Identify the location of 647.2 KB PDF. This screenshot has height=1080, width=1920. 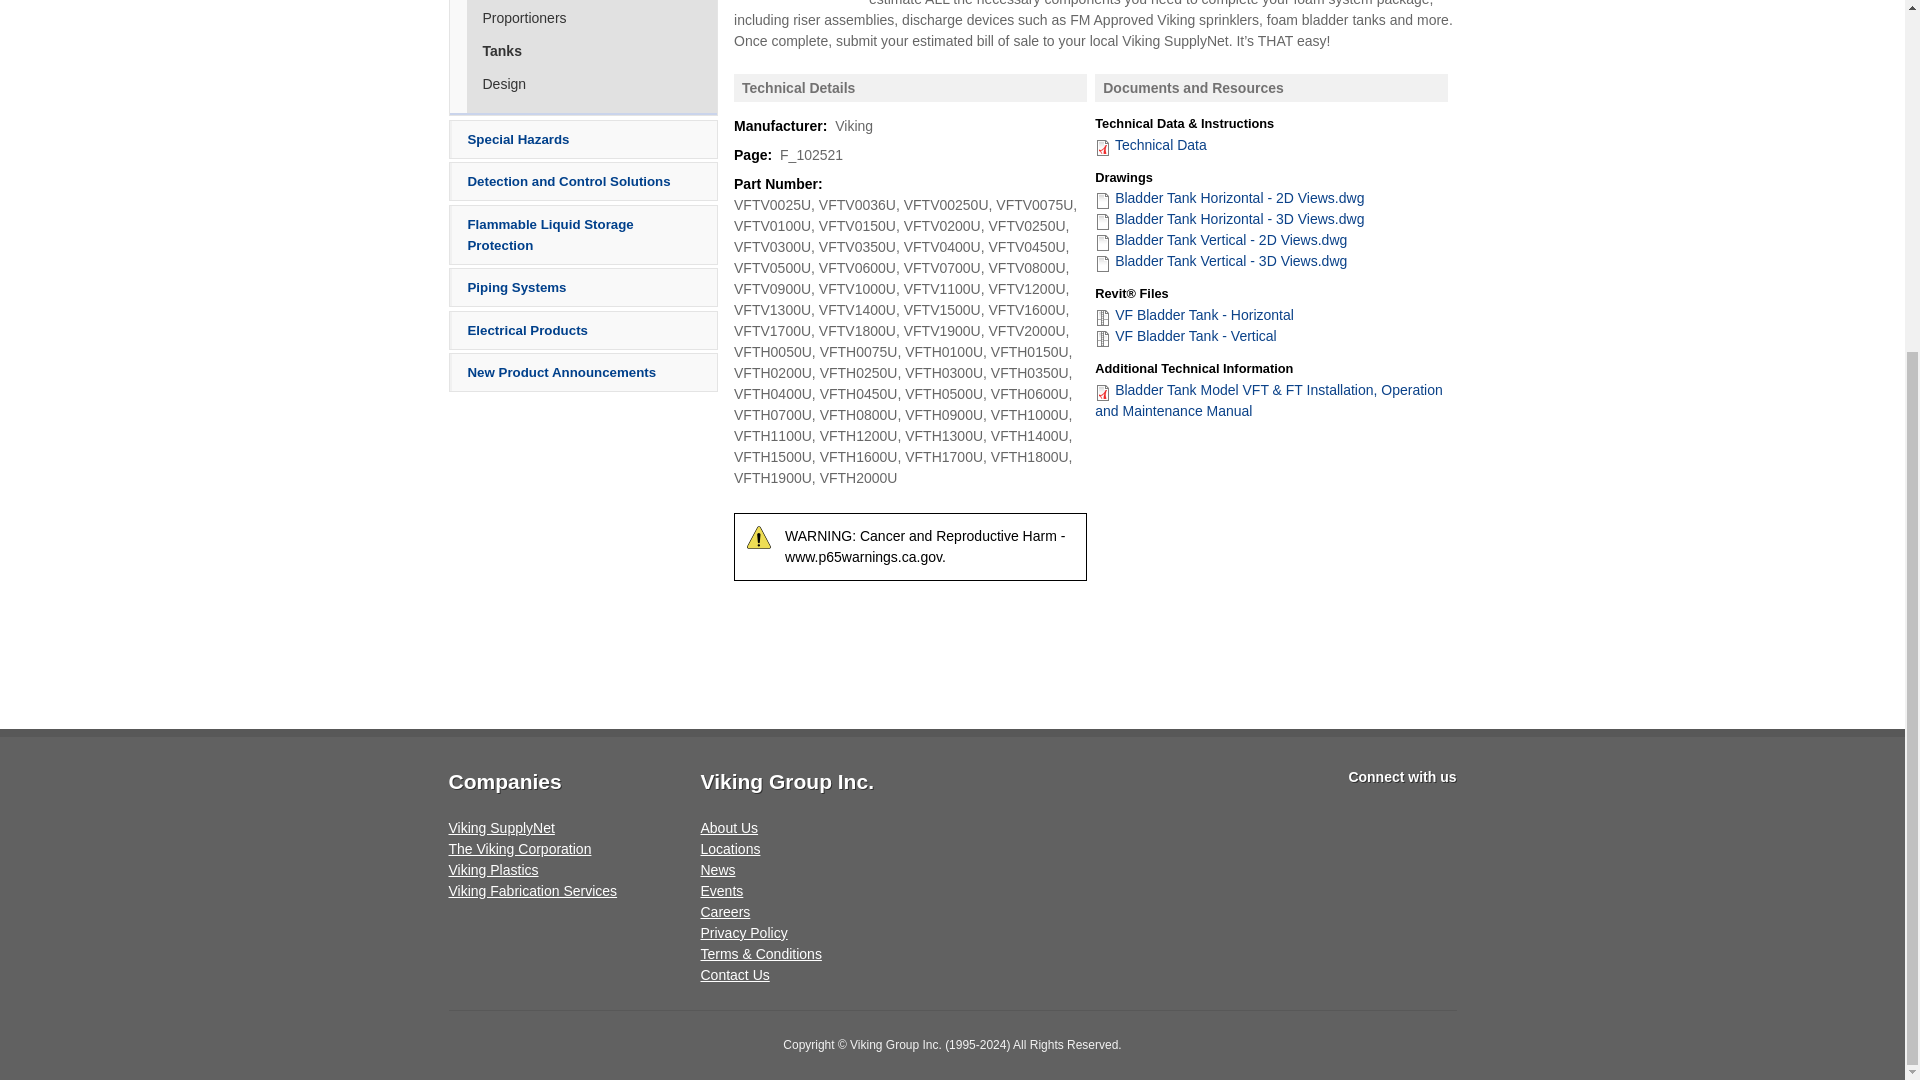
(1150, 144).